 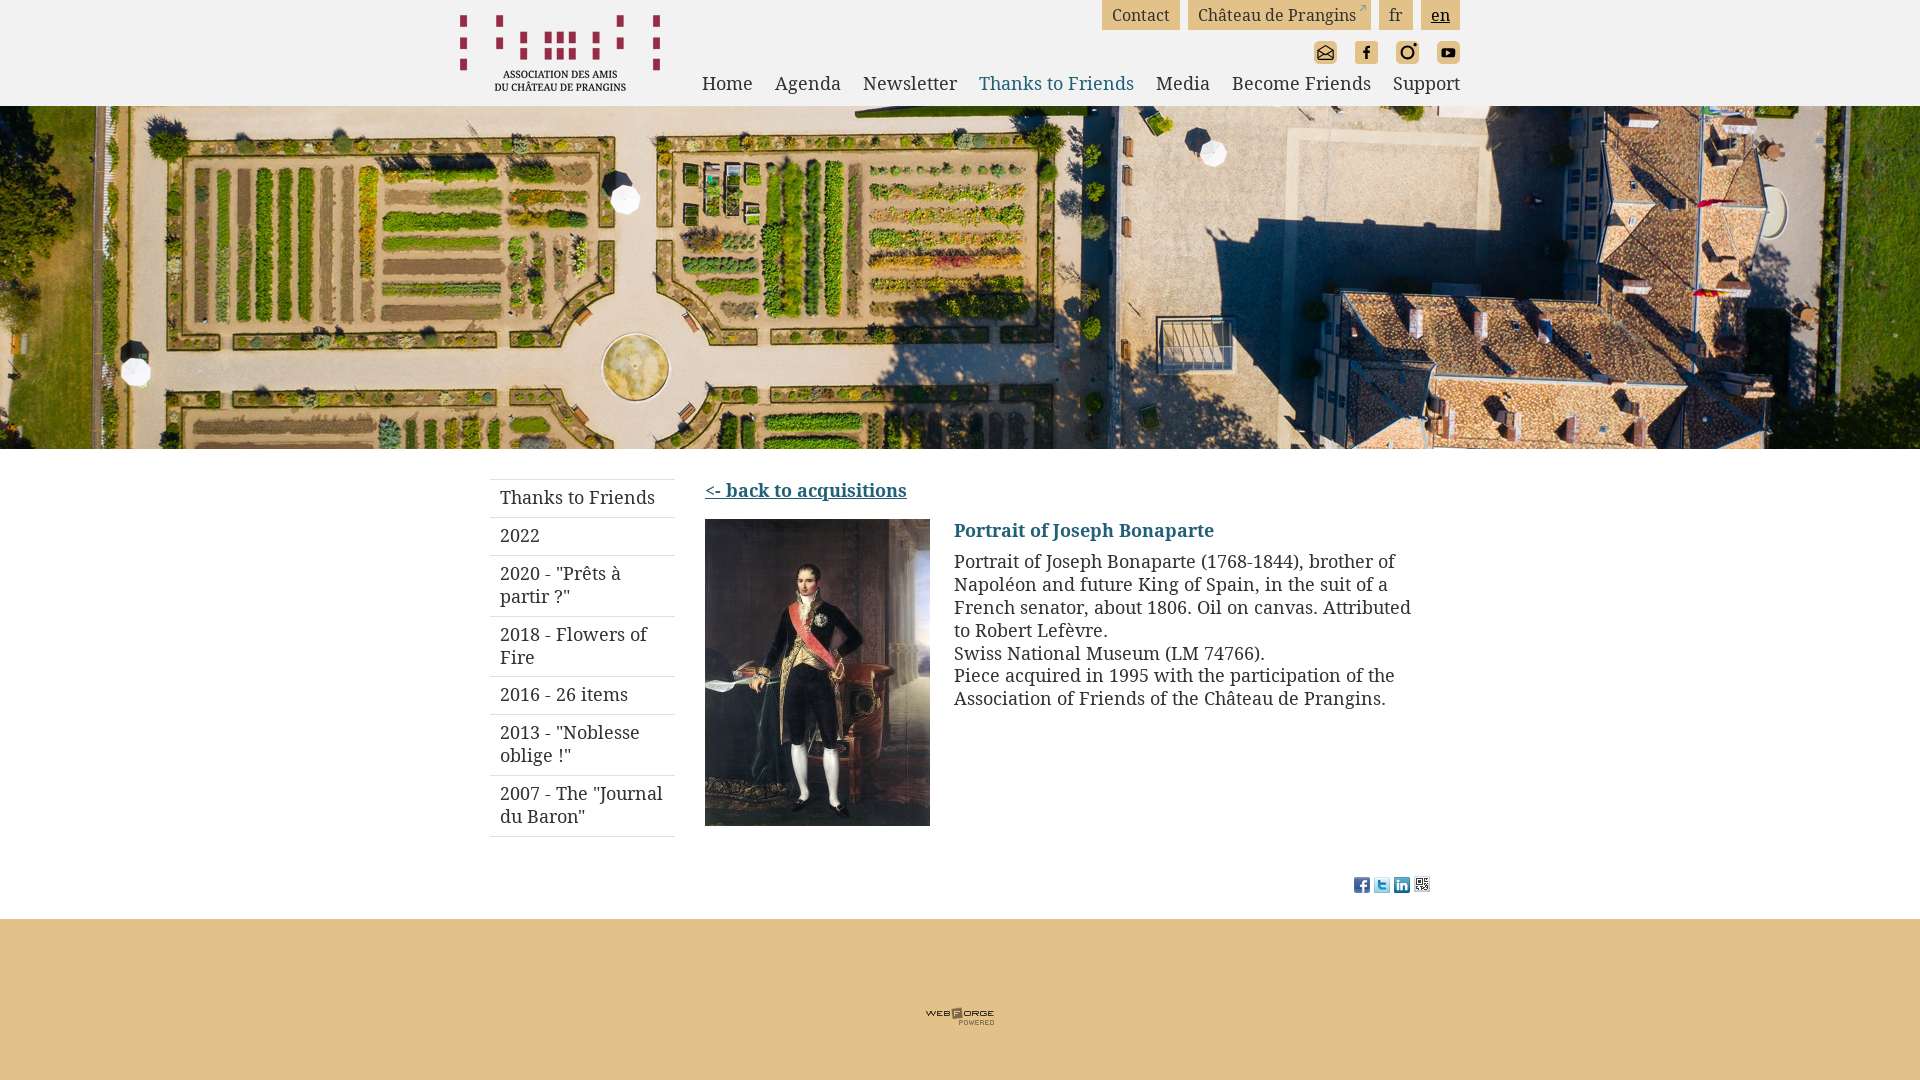 I want to click on Partager sur Twitter, so click(x=1382, y=888).